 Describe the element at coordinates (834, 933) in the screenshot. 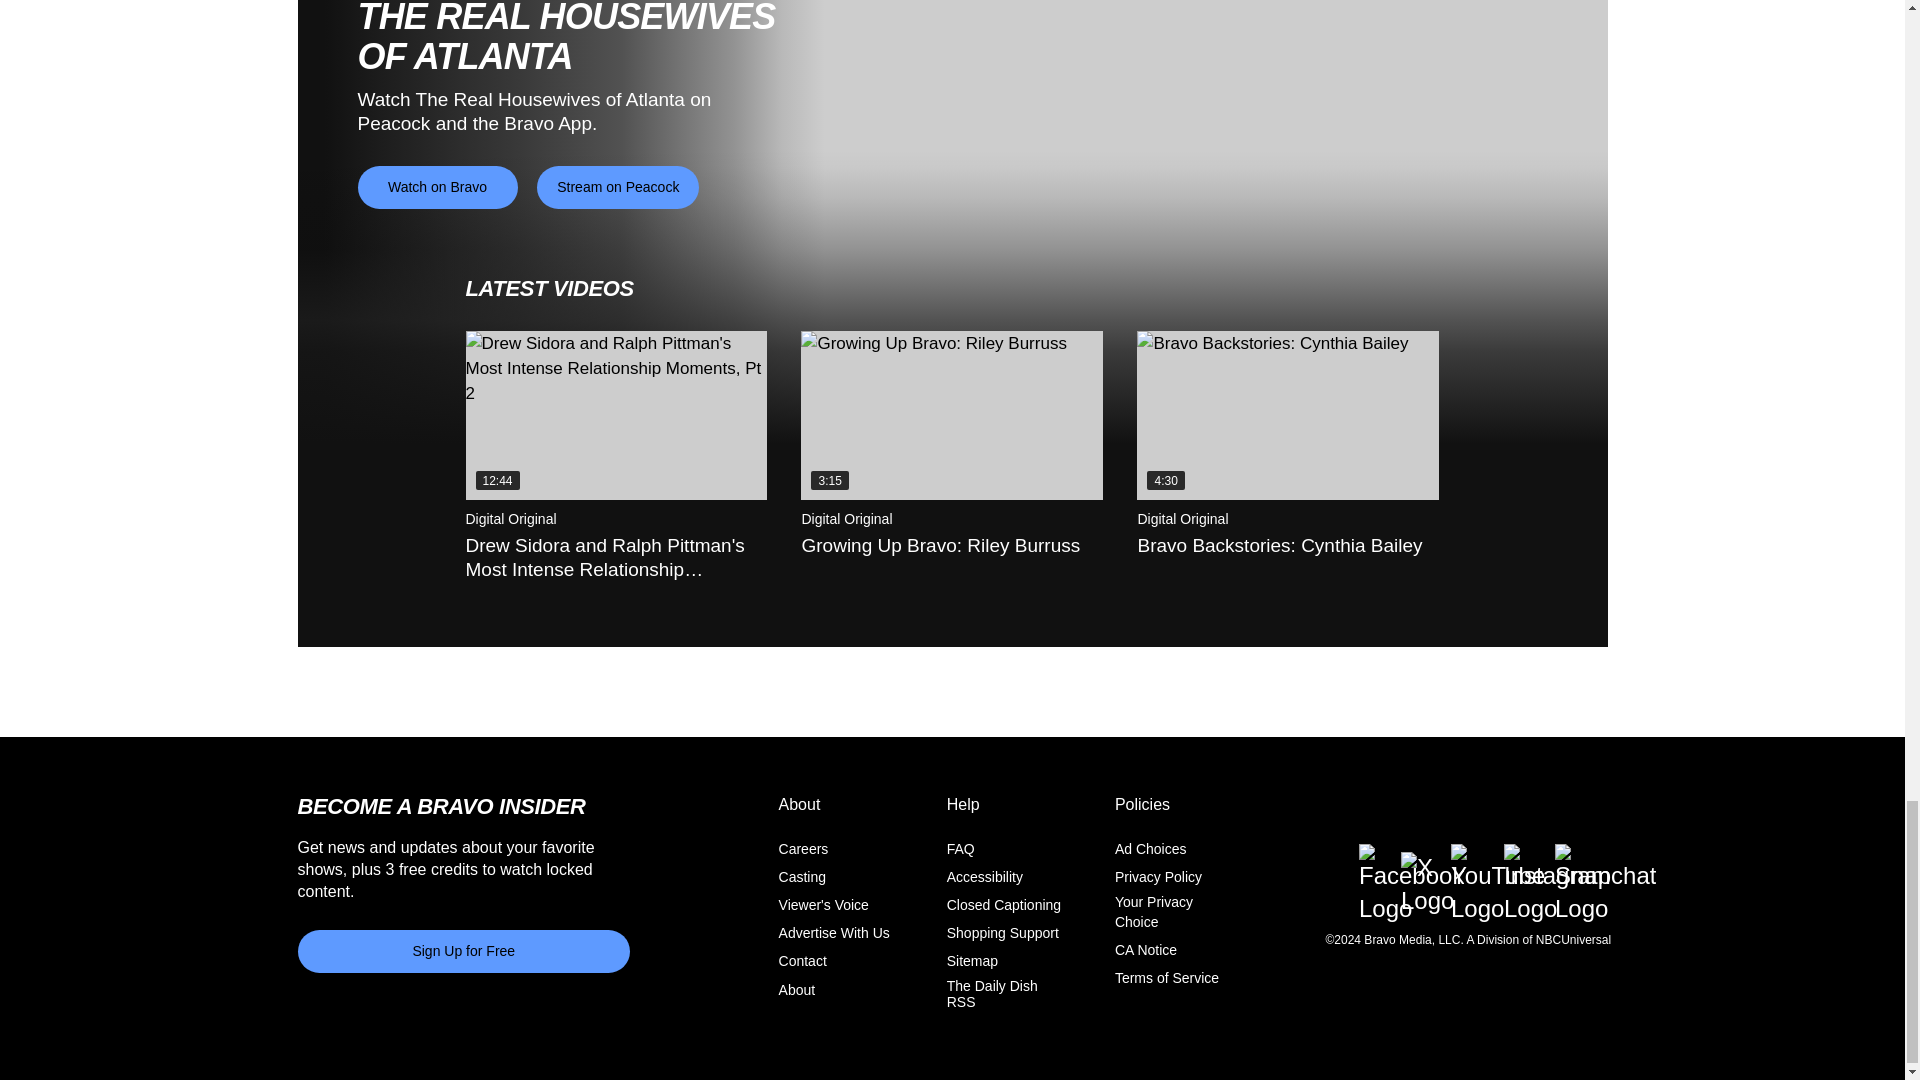

I see `Advertise With Us` at that location.